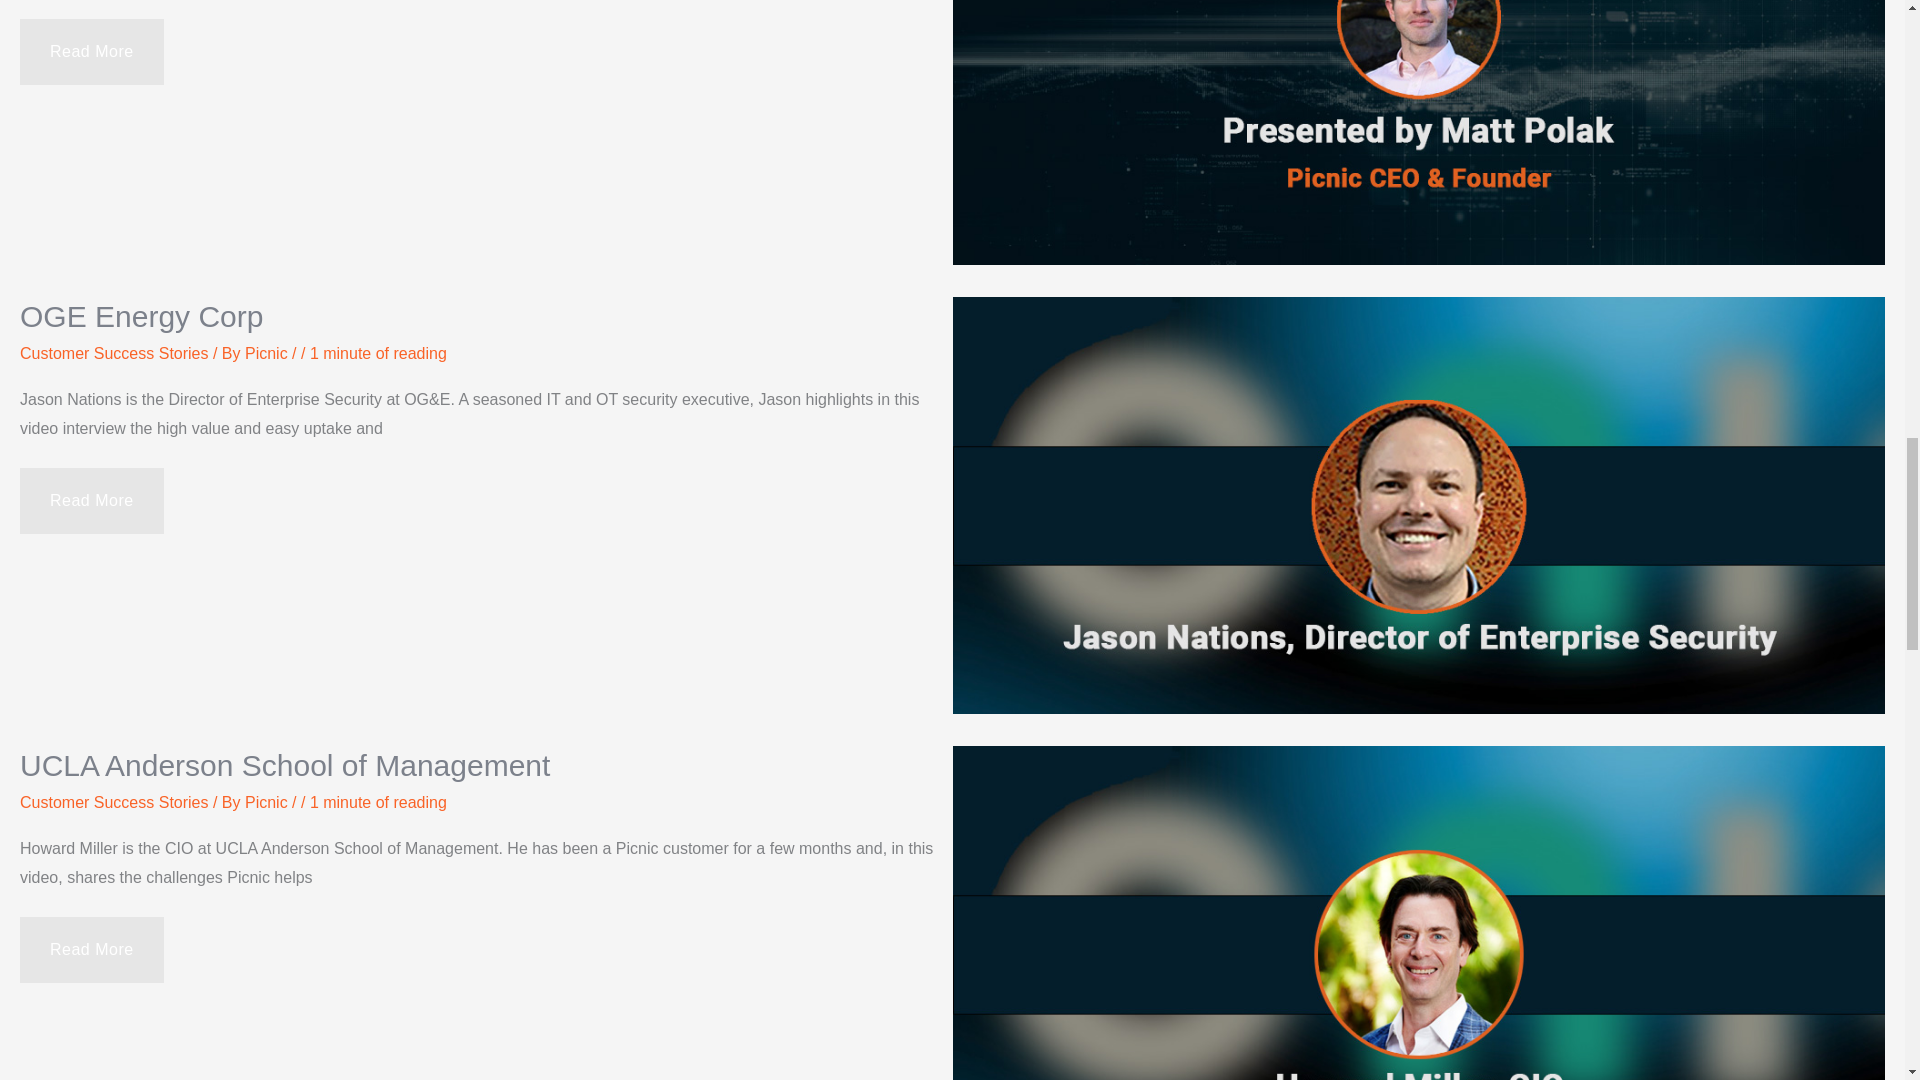 Image resolution: width=1920 pixels, height=1080 pixels. I want to click on View all posts by Picnic, so click(268, 802).